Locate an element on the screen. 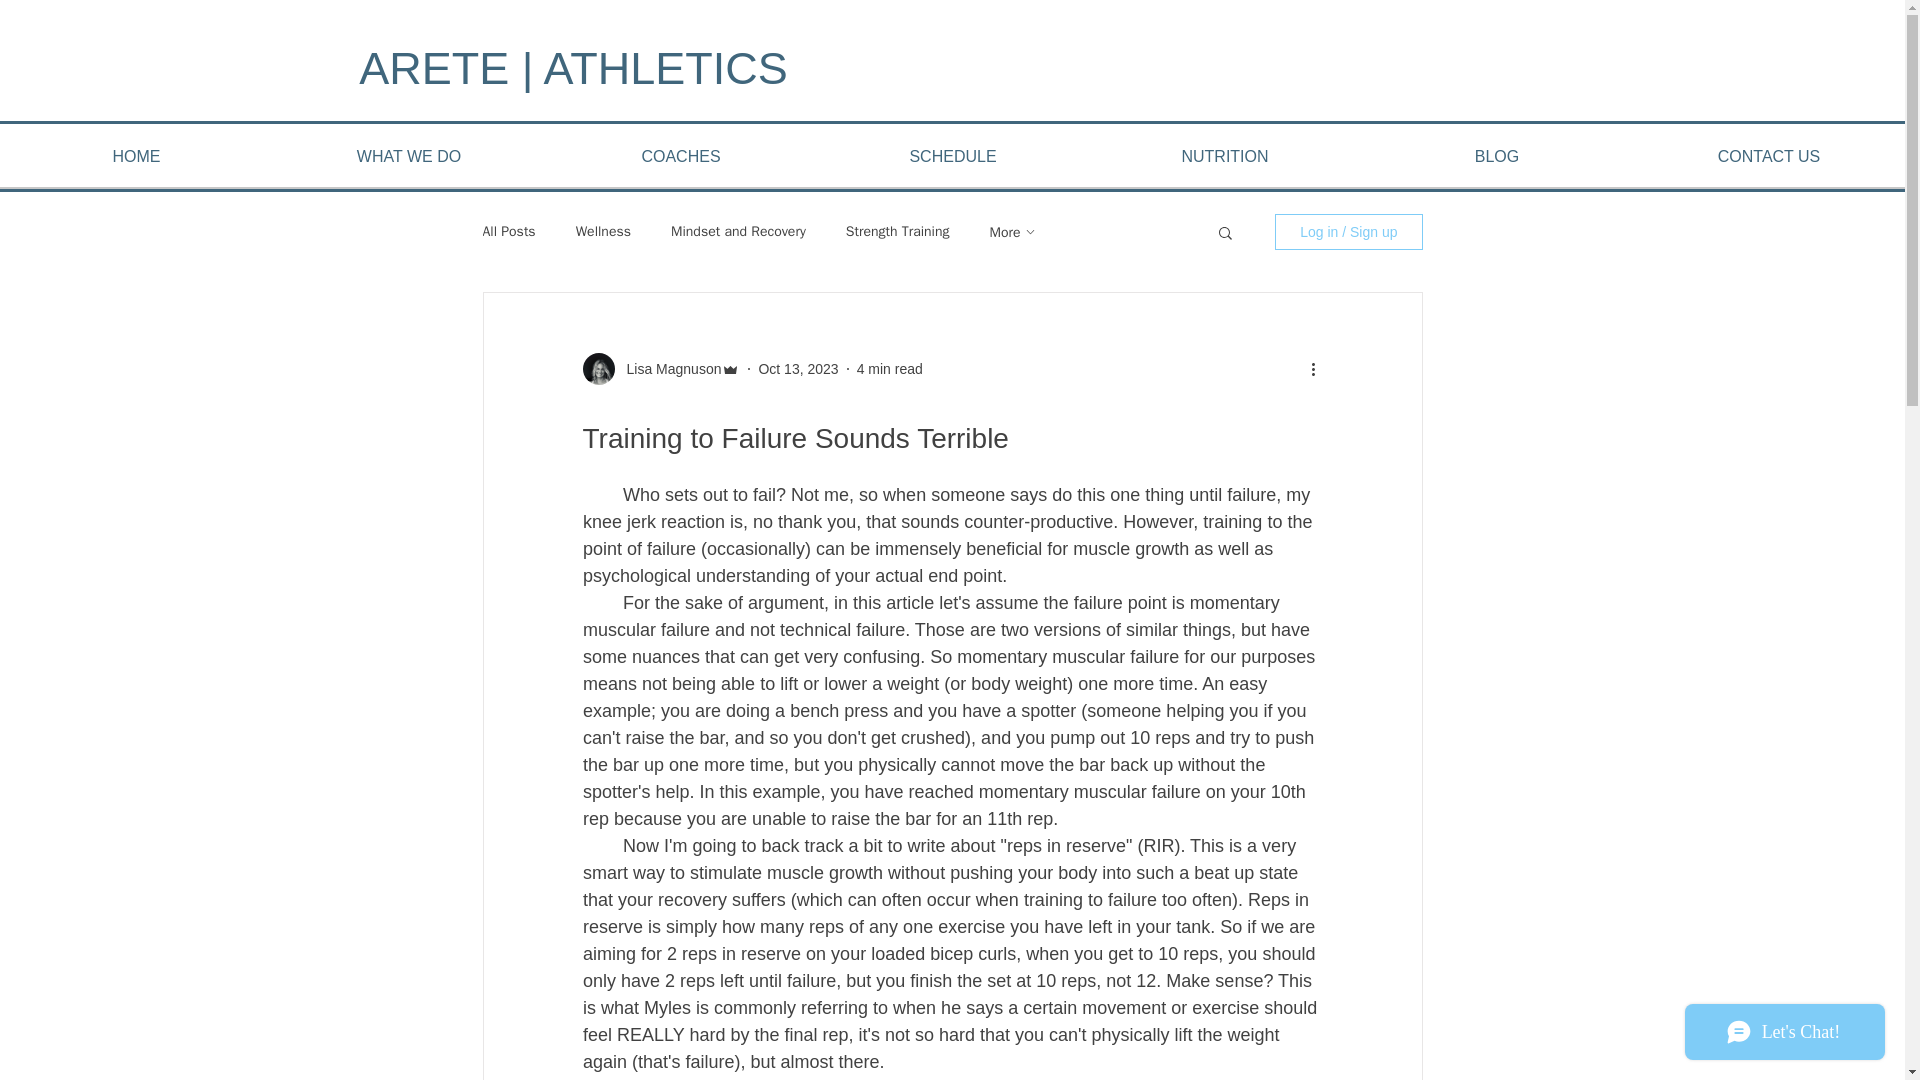 Image resolution: width=1920 pixels, height=1080 pixels. Mindset and Recovery is located at coordinates (738, 231).